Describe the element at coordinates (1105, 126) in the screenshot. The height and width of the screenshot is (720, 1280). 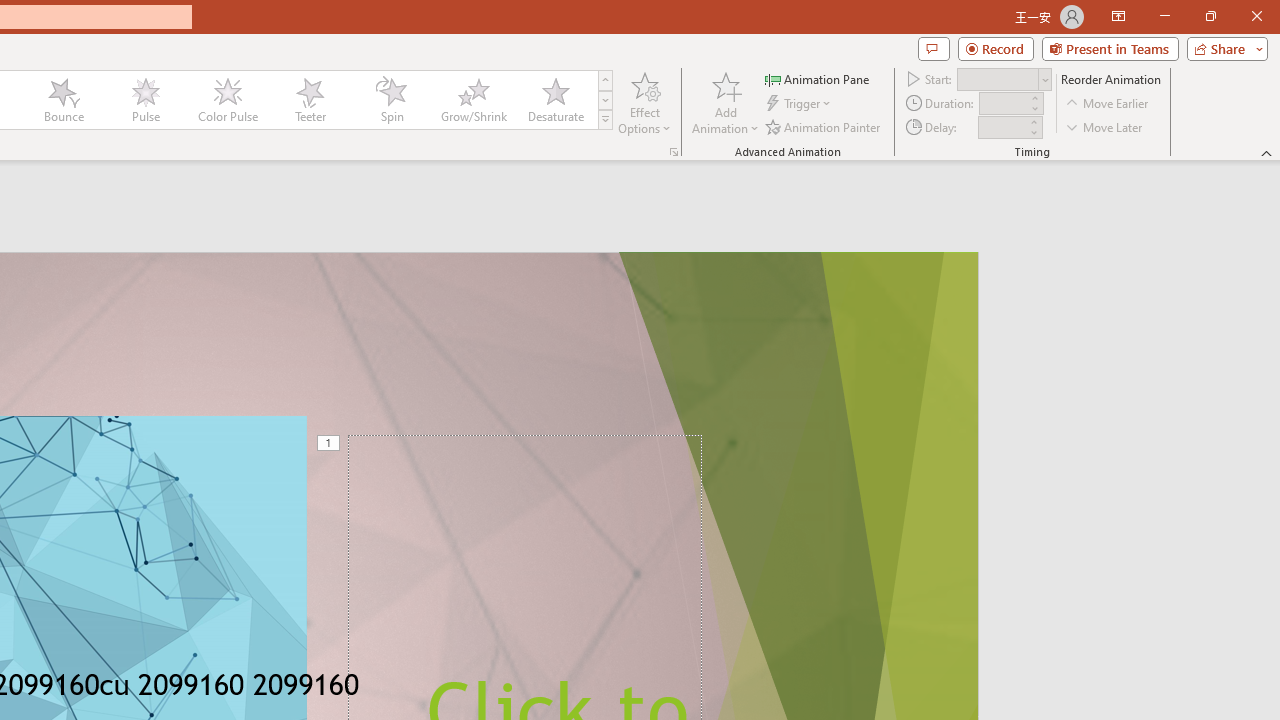
I see `Move Later` at that location.